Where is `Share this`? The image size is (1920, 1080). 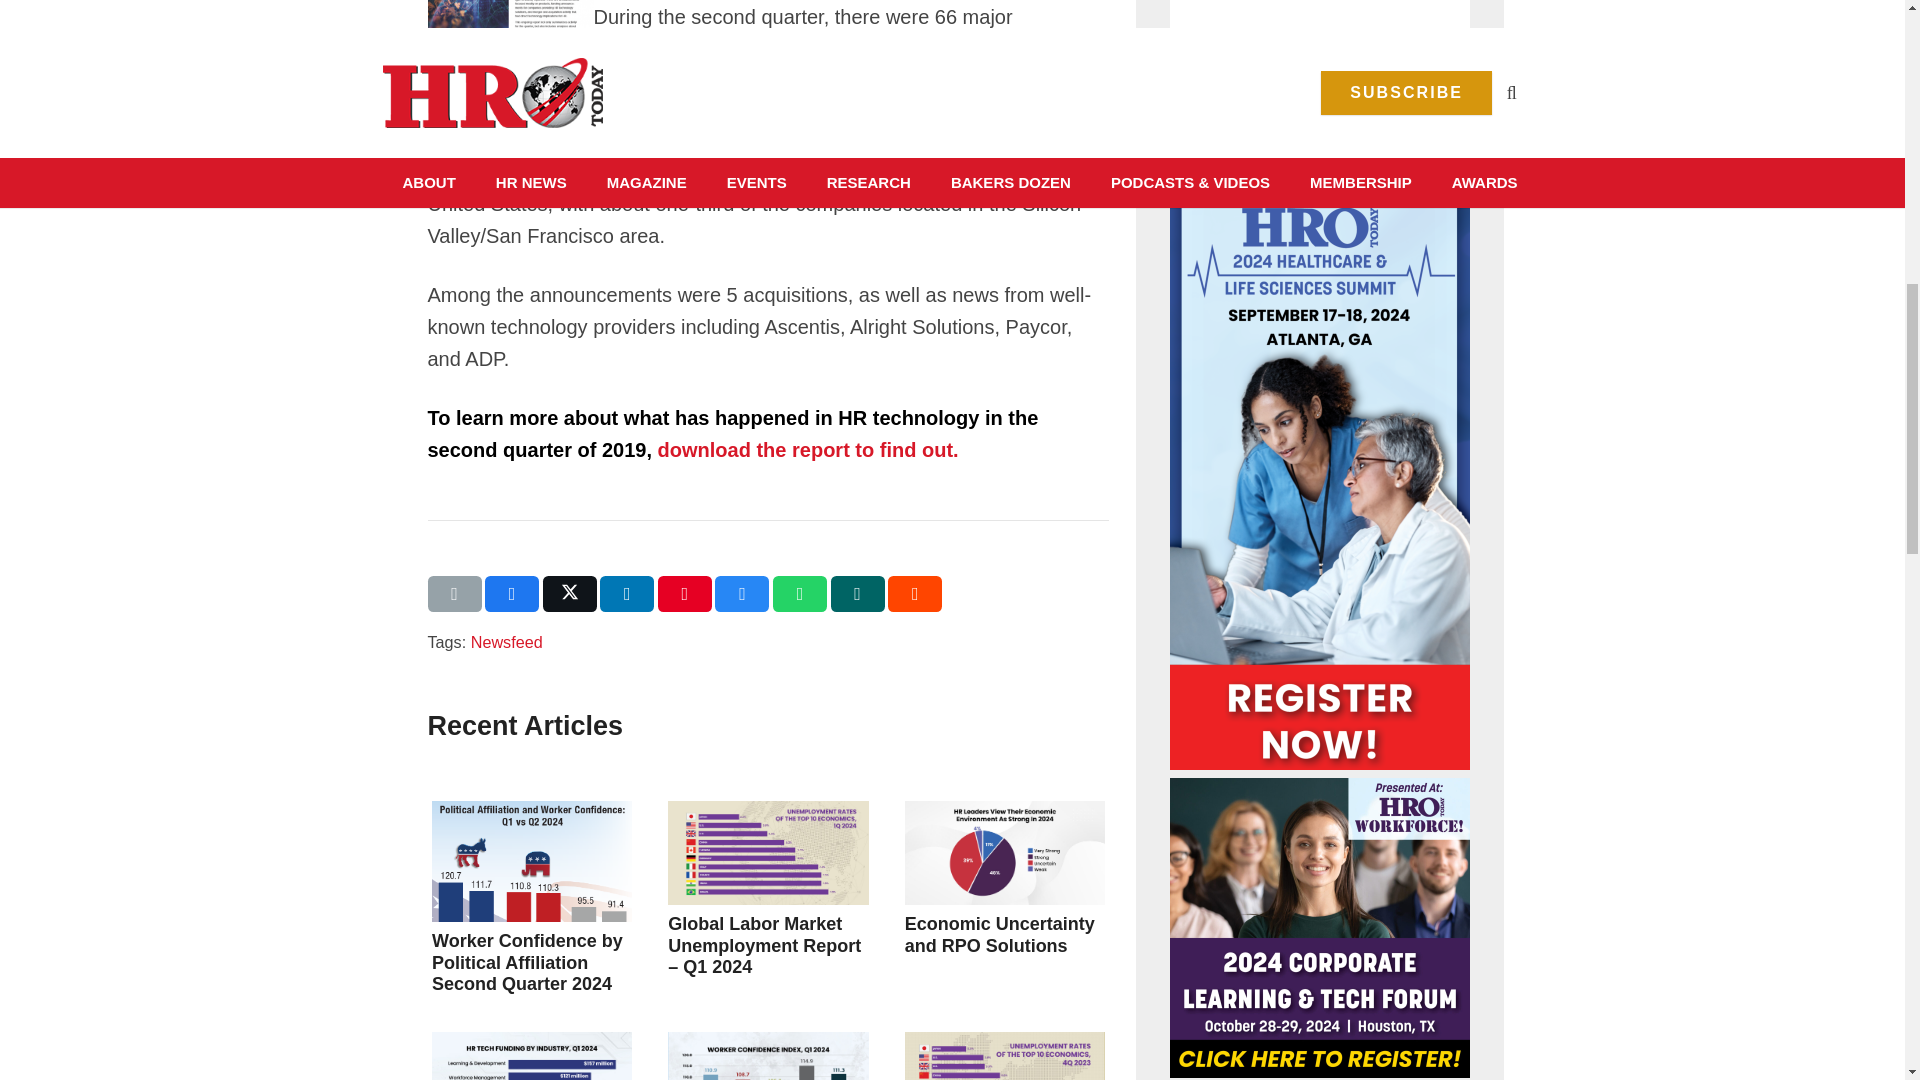 Share this is located at coordinates (742, 594).